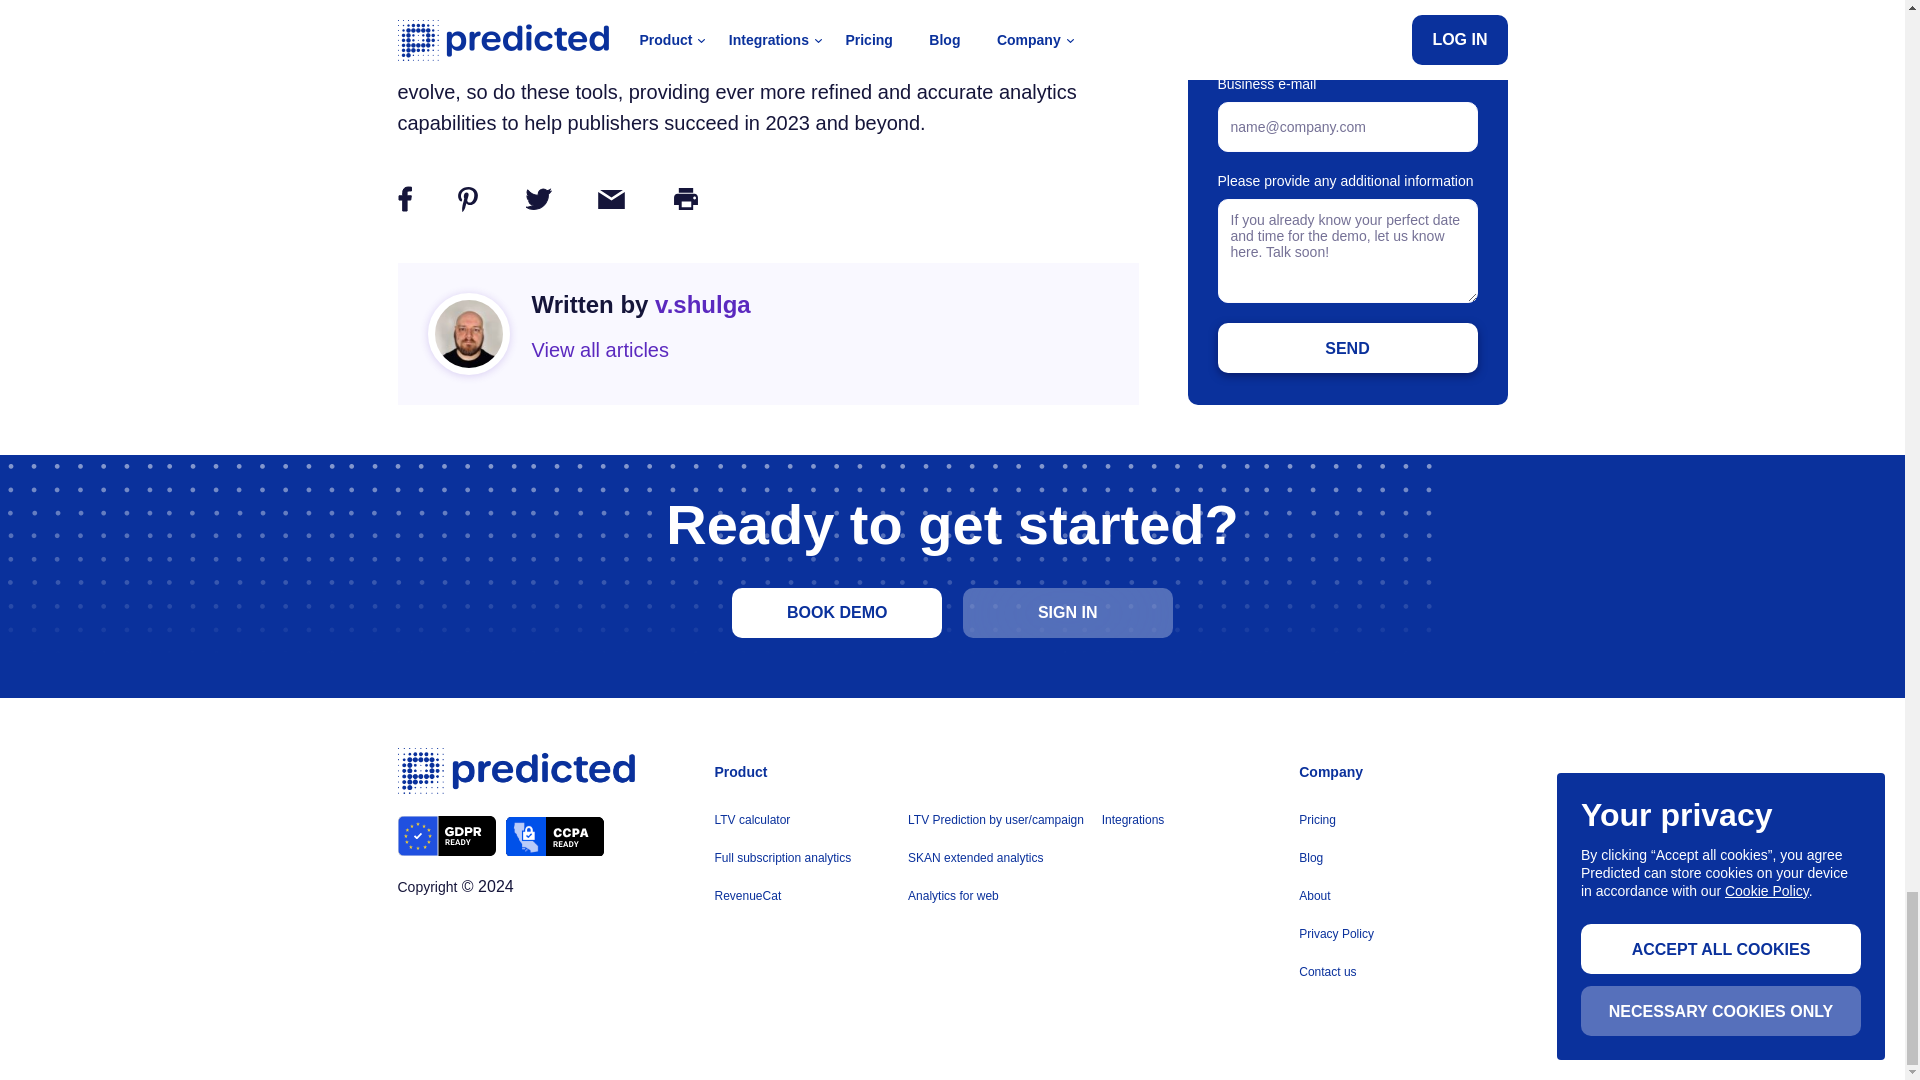 This screenshot has width=1920, height=1080. I want to click on Email about this article, so click(611, 204).